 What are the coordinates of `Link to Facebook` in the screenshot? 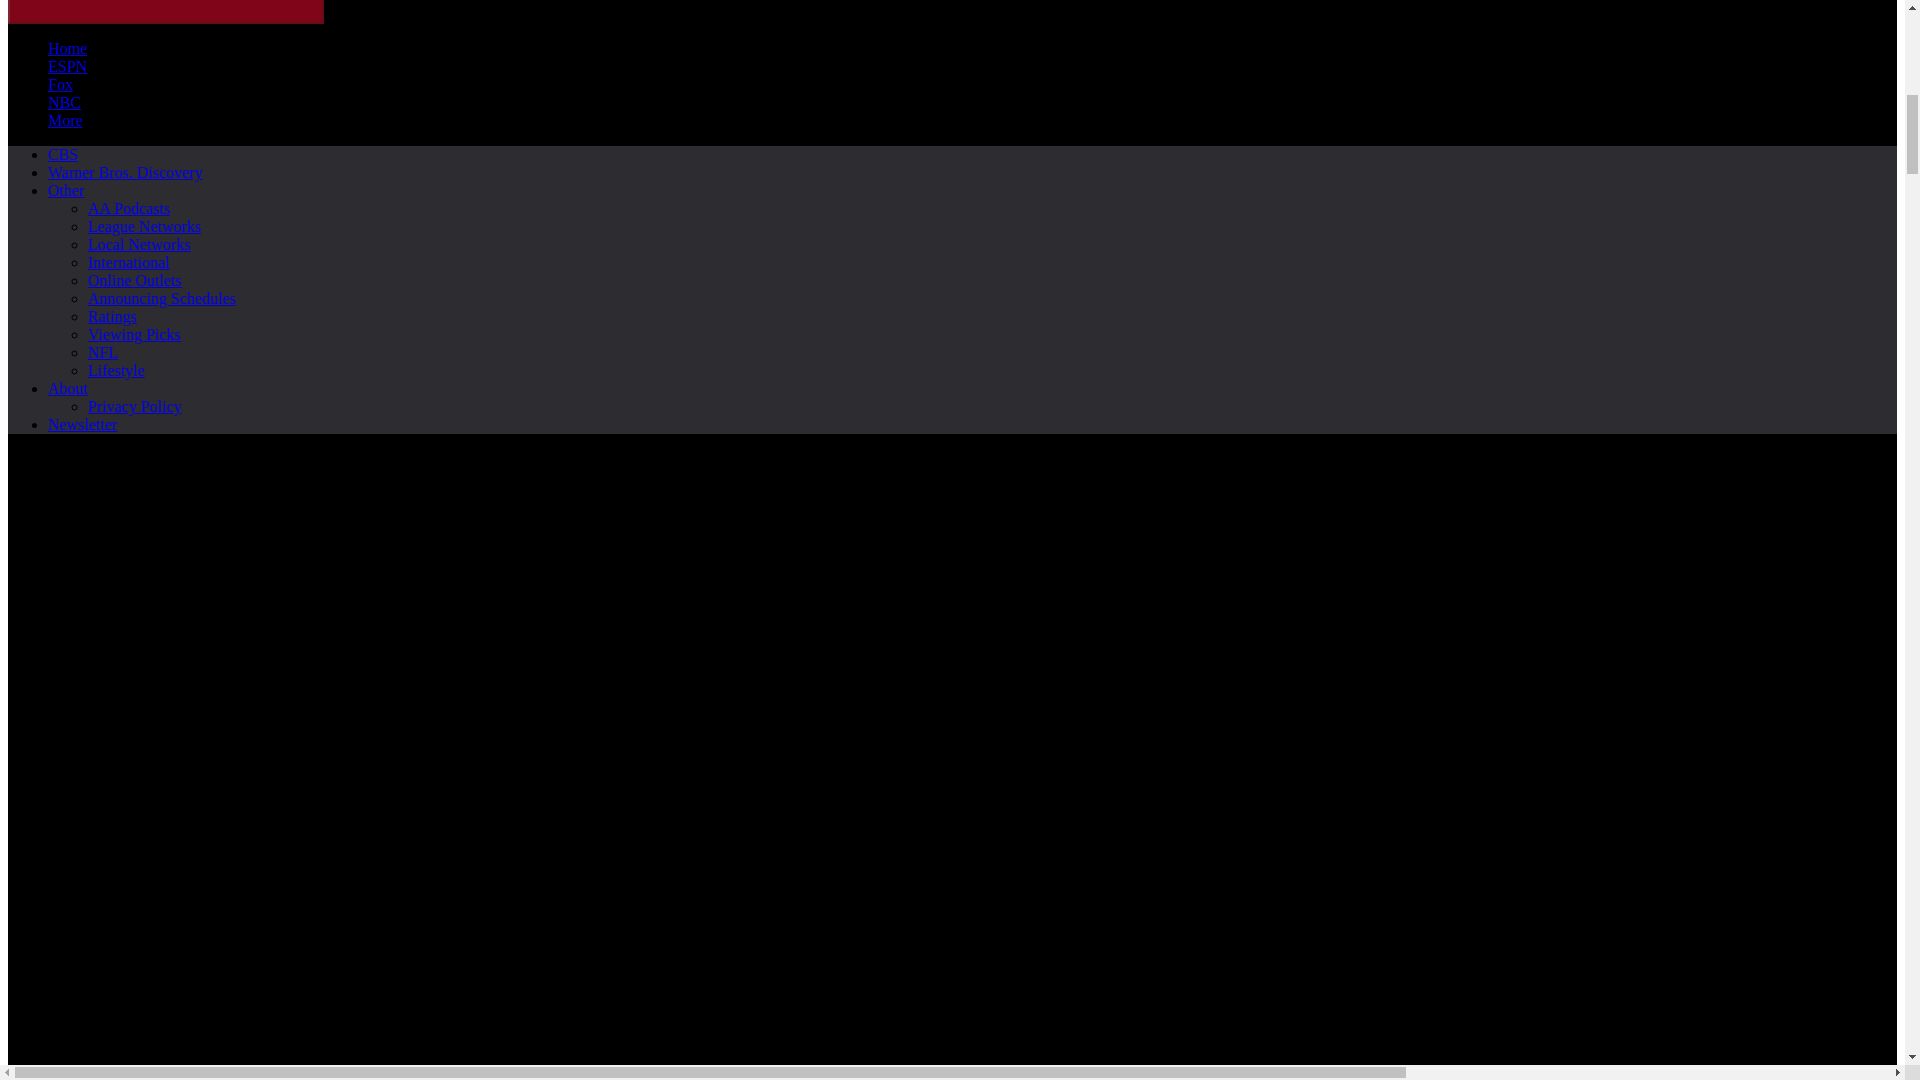 It's located at (198, 833).